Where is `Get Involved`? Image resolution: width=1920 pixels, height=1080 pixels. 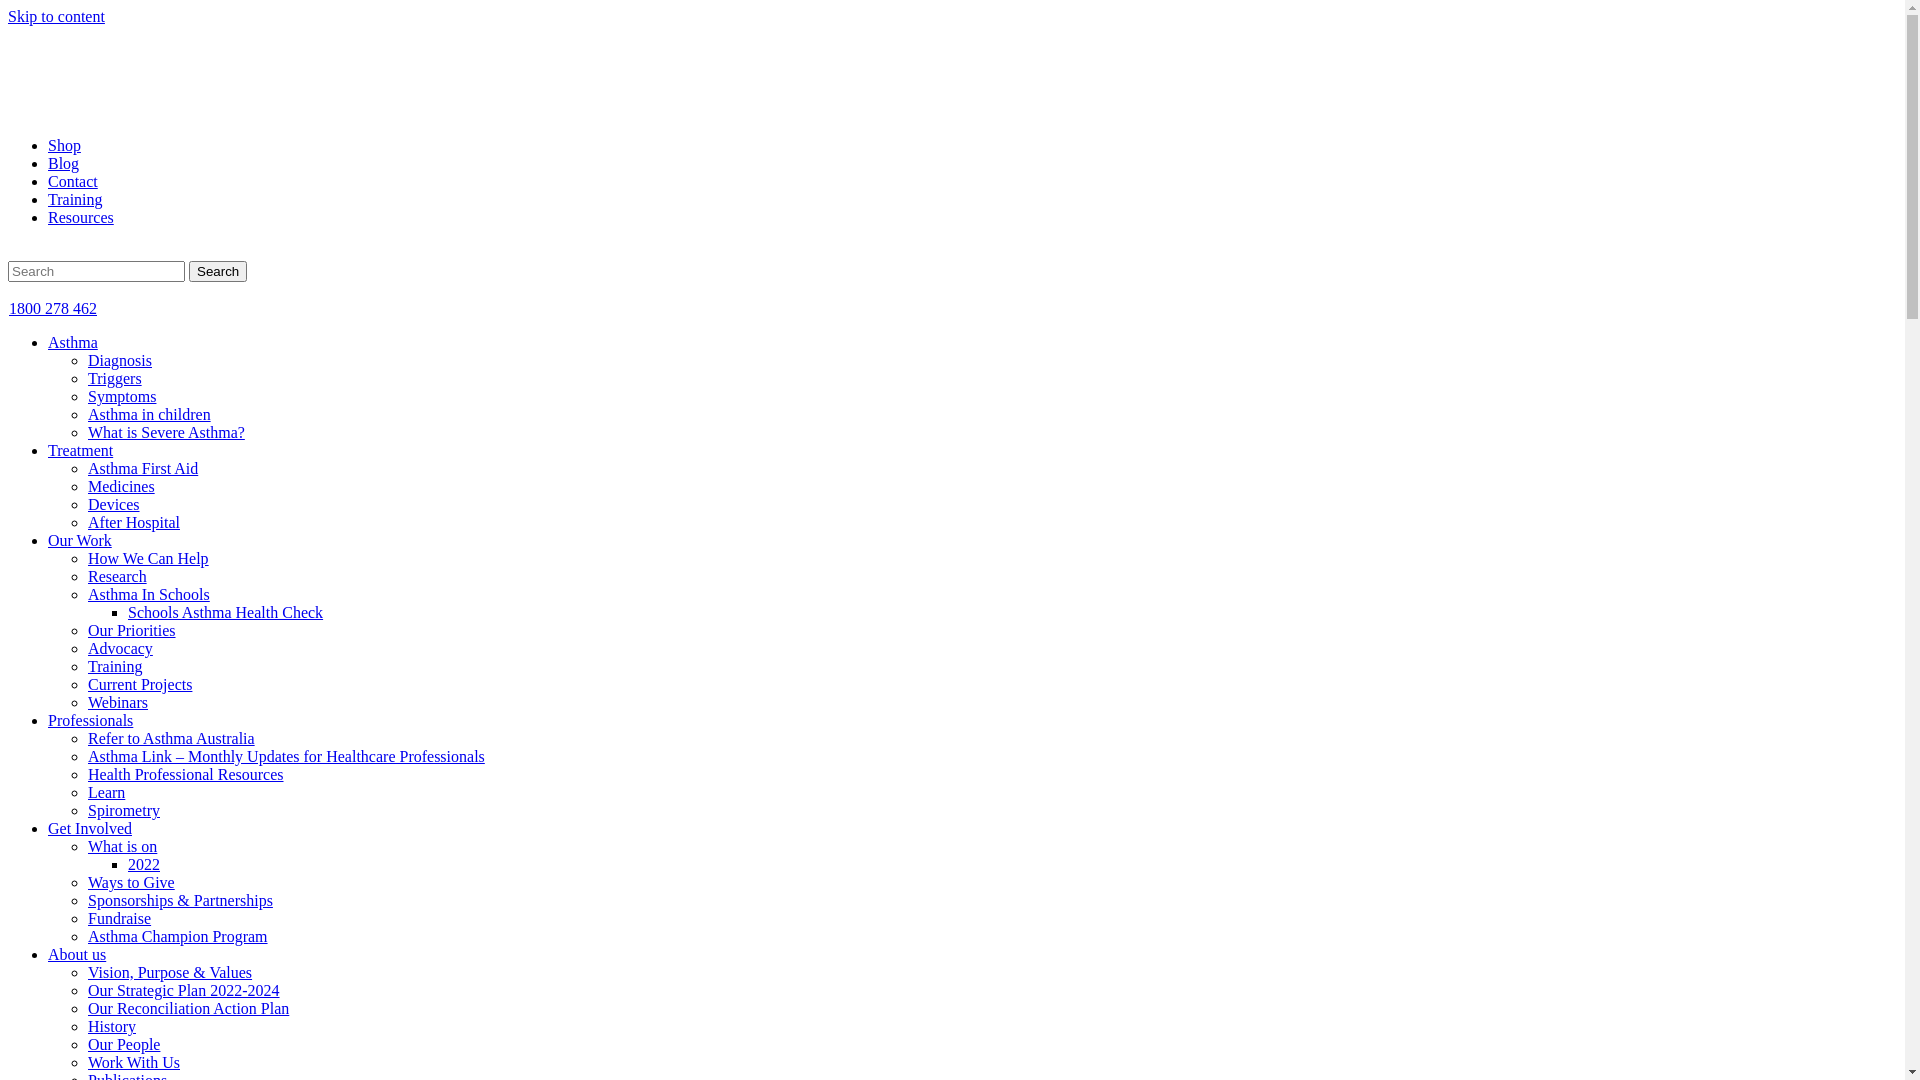 Get Involved is located at coordinates (90, 828).